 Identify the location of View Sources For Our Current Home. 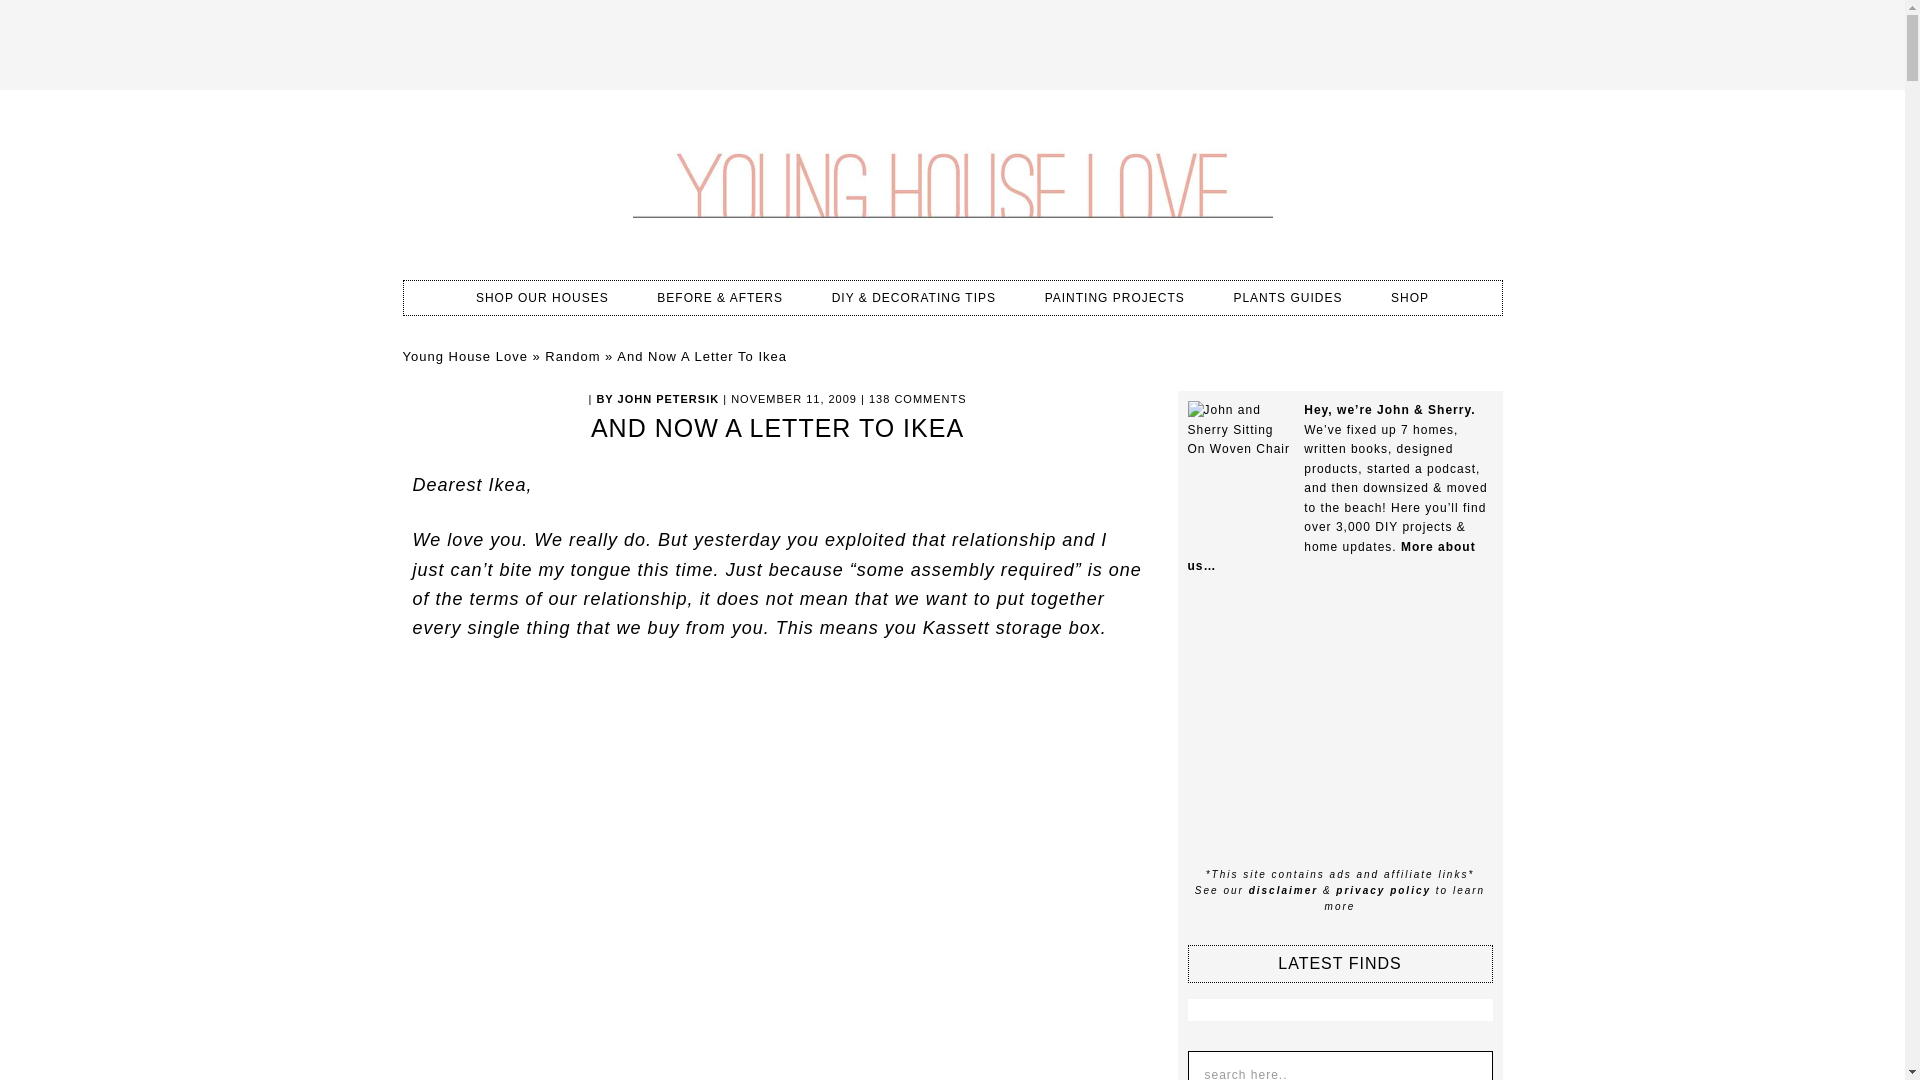
(542, 298).